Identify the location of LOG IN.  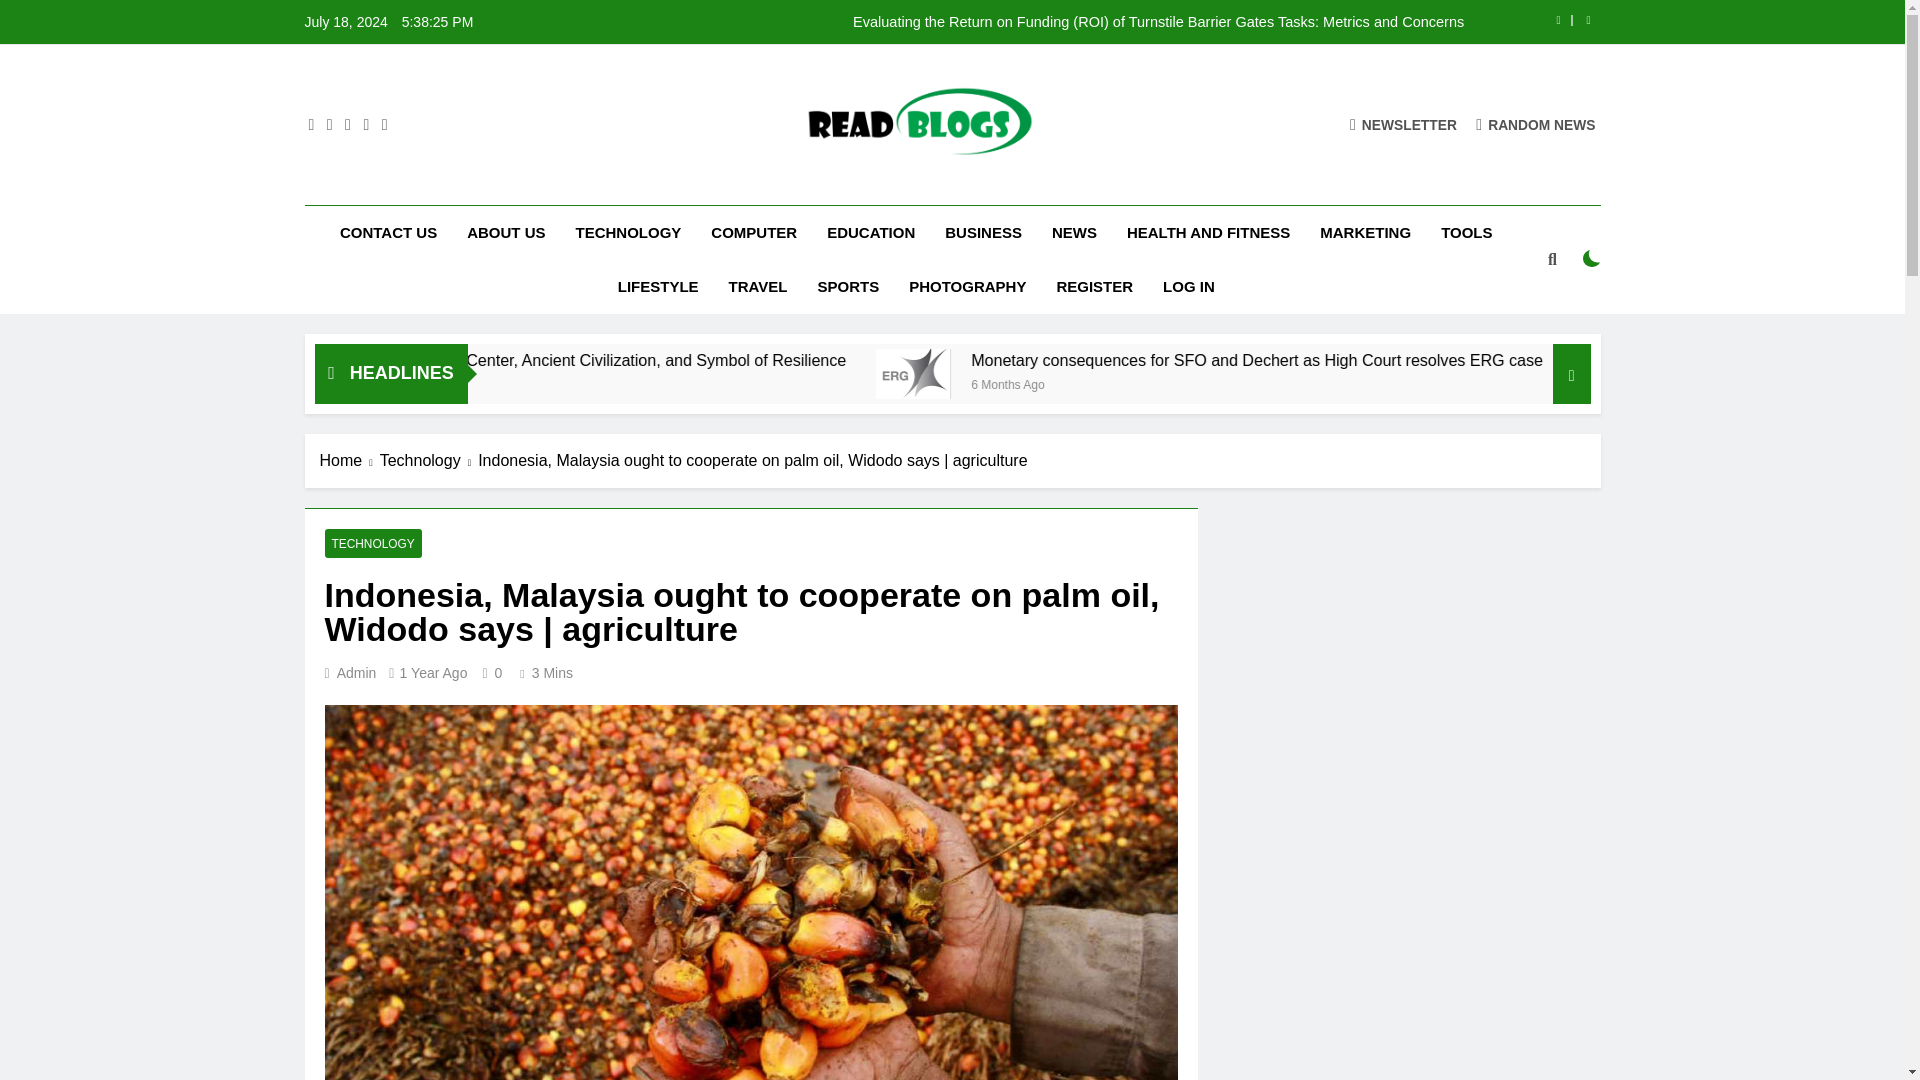
(1189, 287).